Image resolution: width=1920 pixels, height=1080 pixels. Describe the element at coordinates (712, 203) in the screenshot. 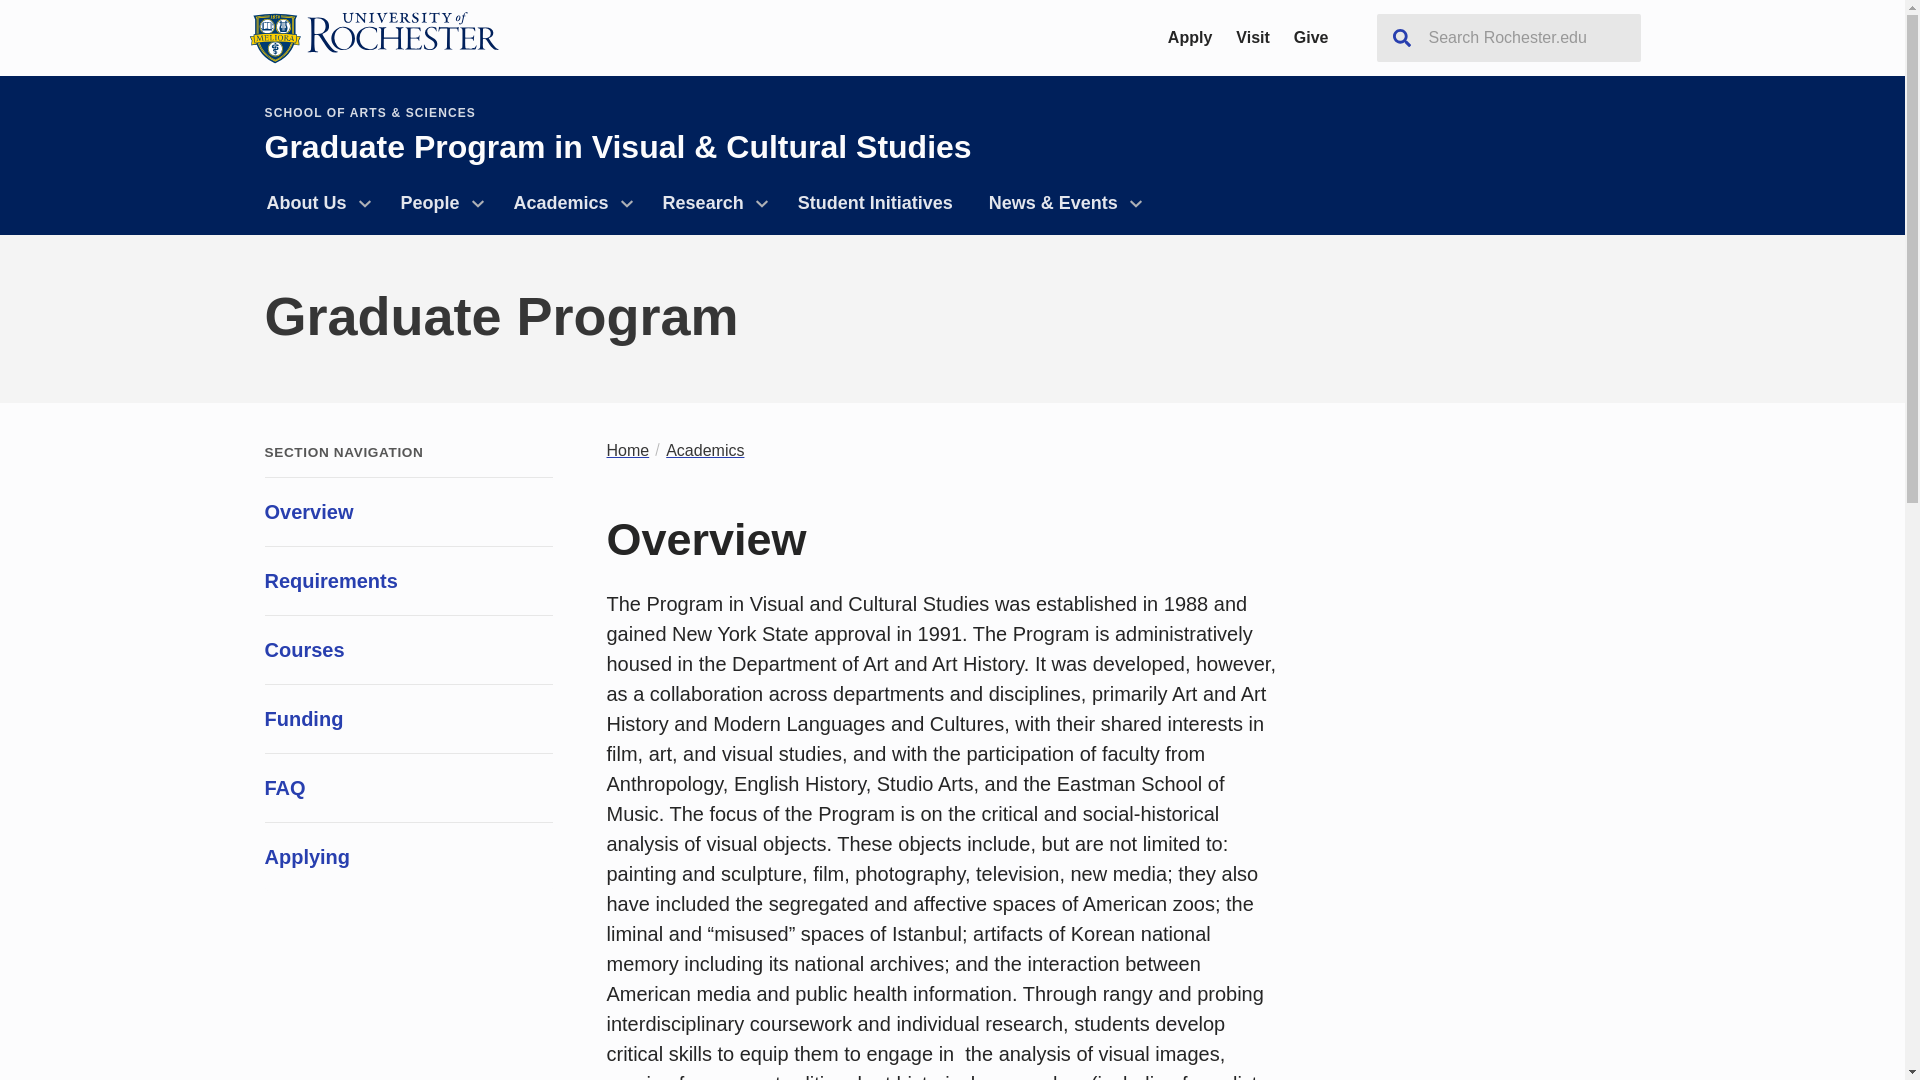

I see `Research` at that location.